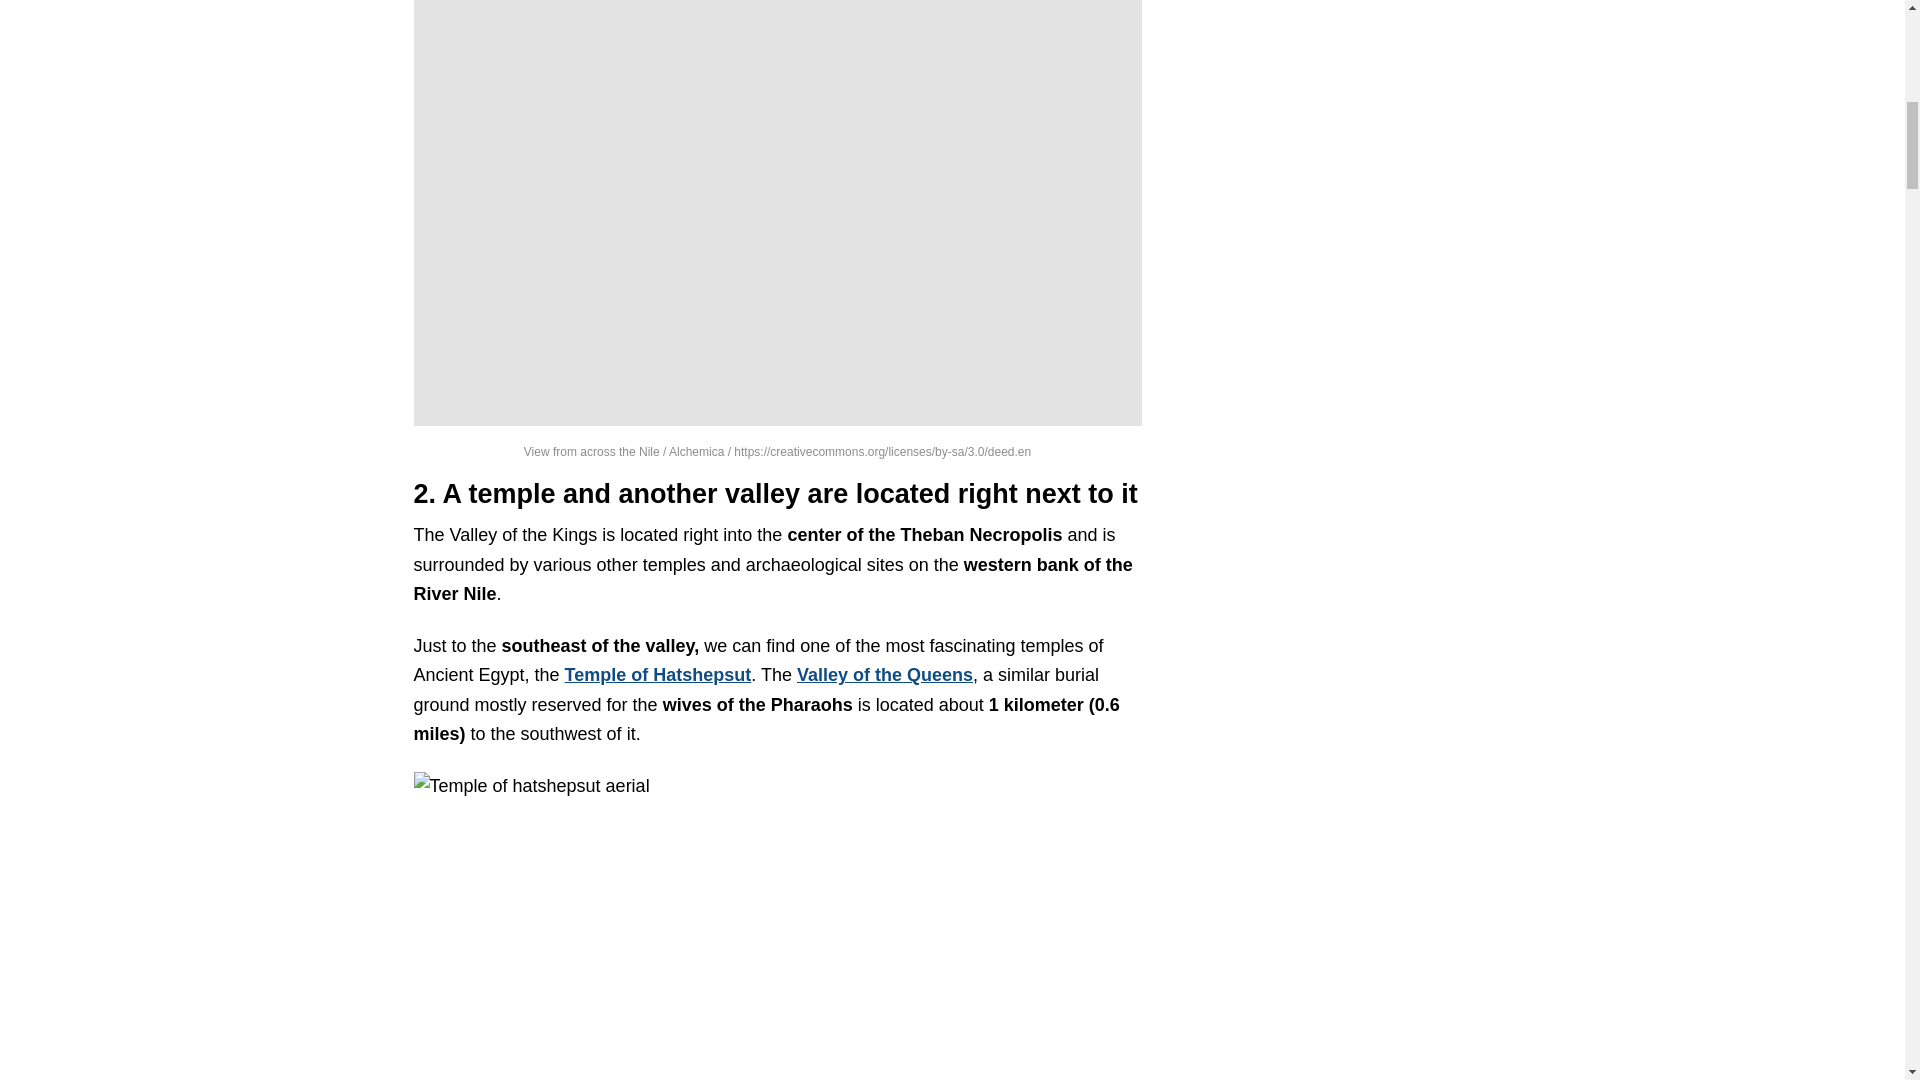 The width and height of the screenshot is (1920, 1080). Describe the element at coordinates (778, 926) in the screenshot. I see `12 Facts About The Valley Of The Kings 2` at that location.